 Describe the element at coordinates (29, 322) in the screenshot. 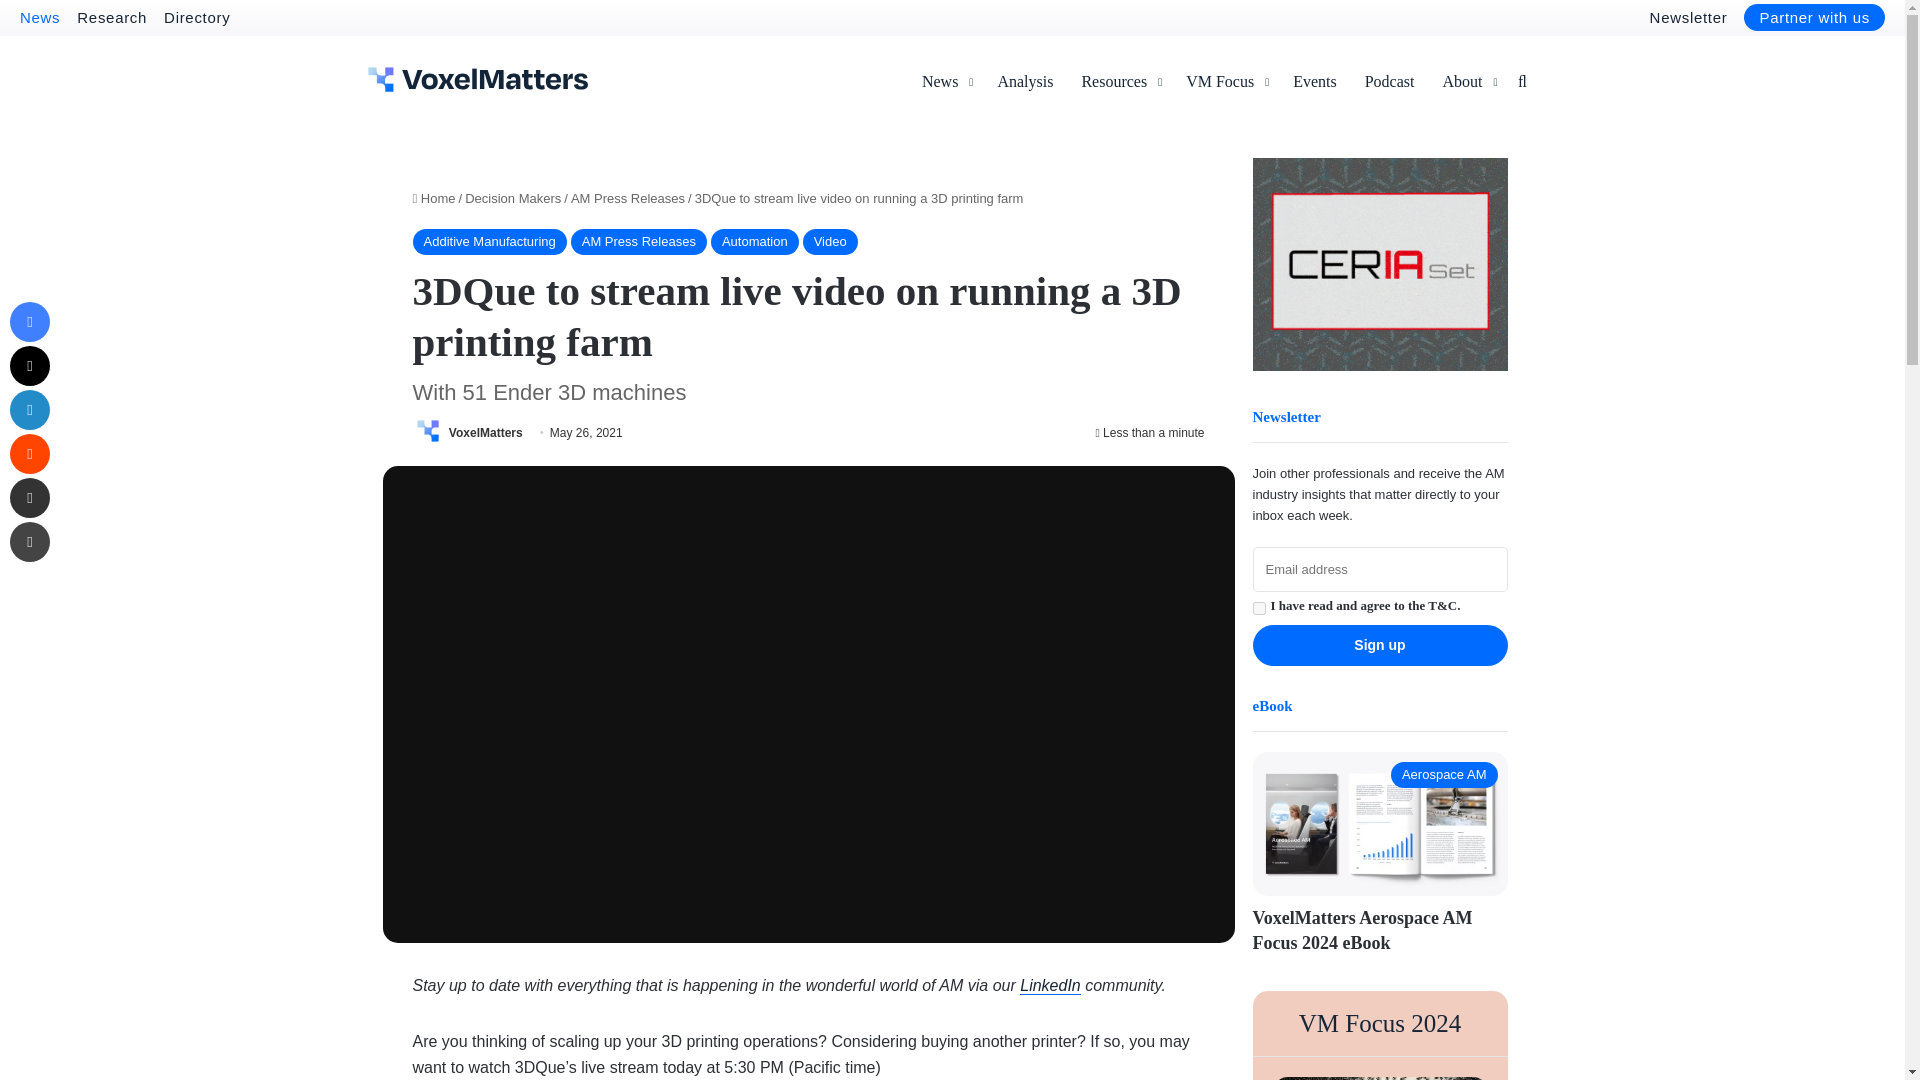

I see `Facebook` at that location.